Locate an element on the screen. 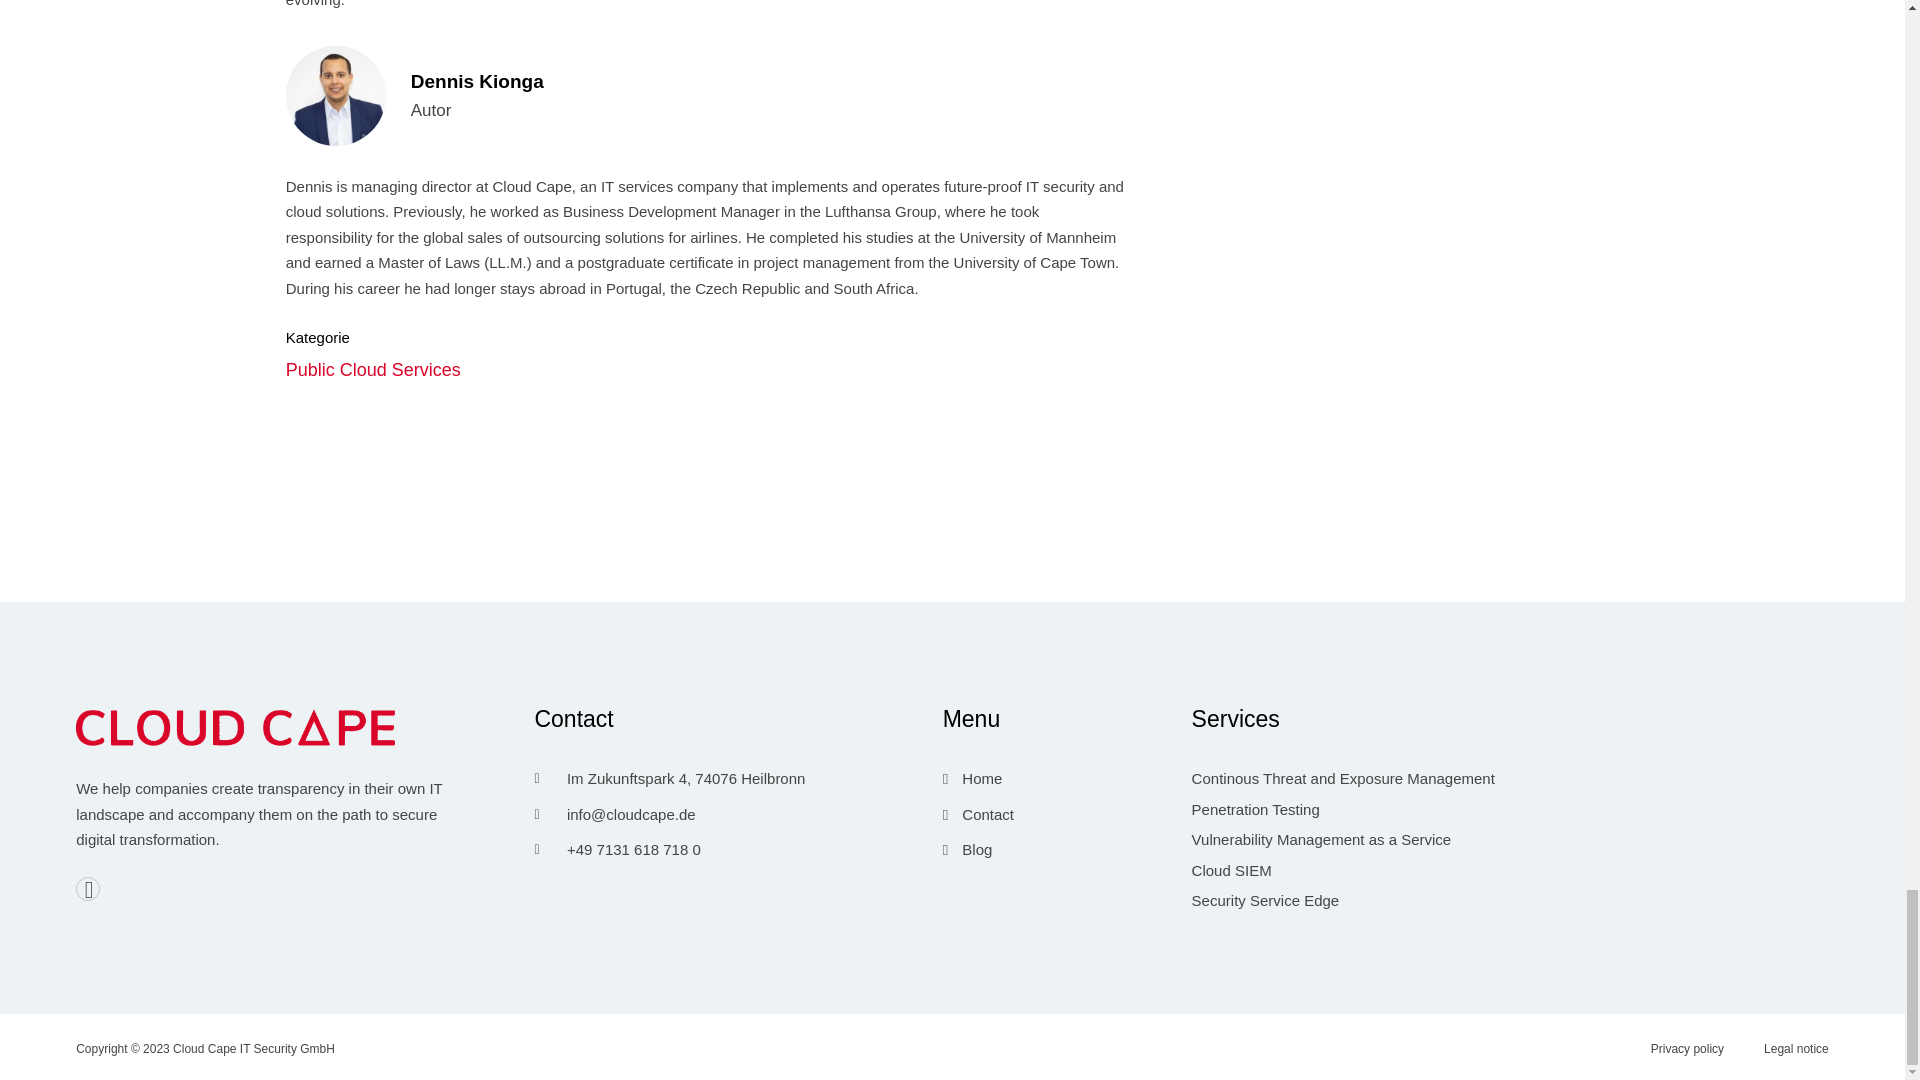  Kategorie is located at coordinates (706, 100).